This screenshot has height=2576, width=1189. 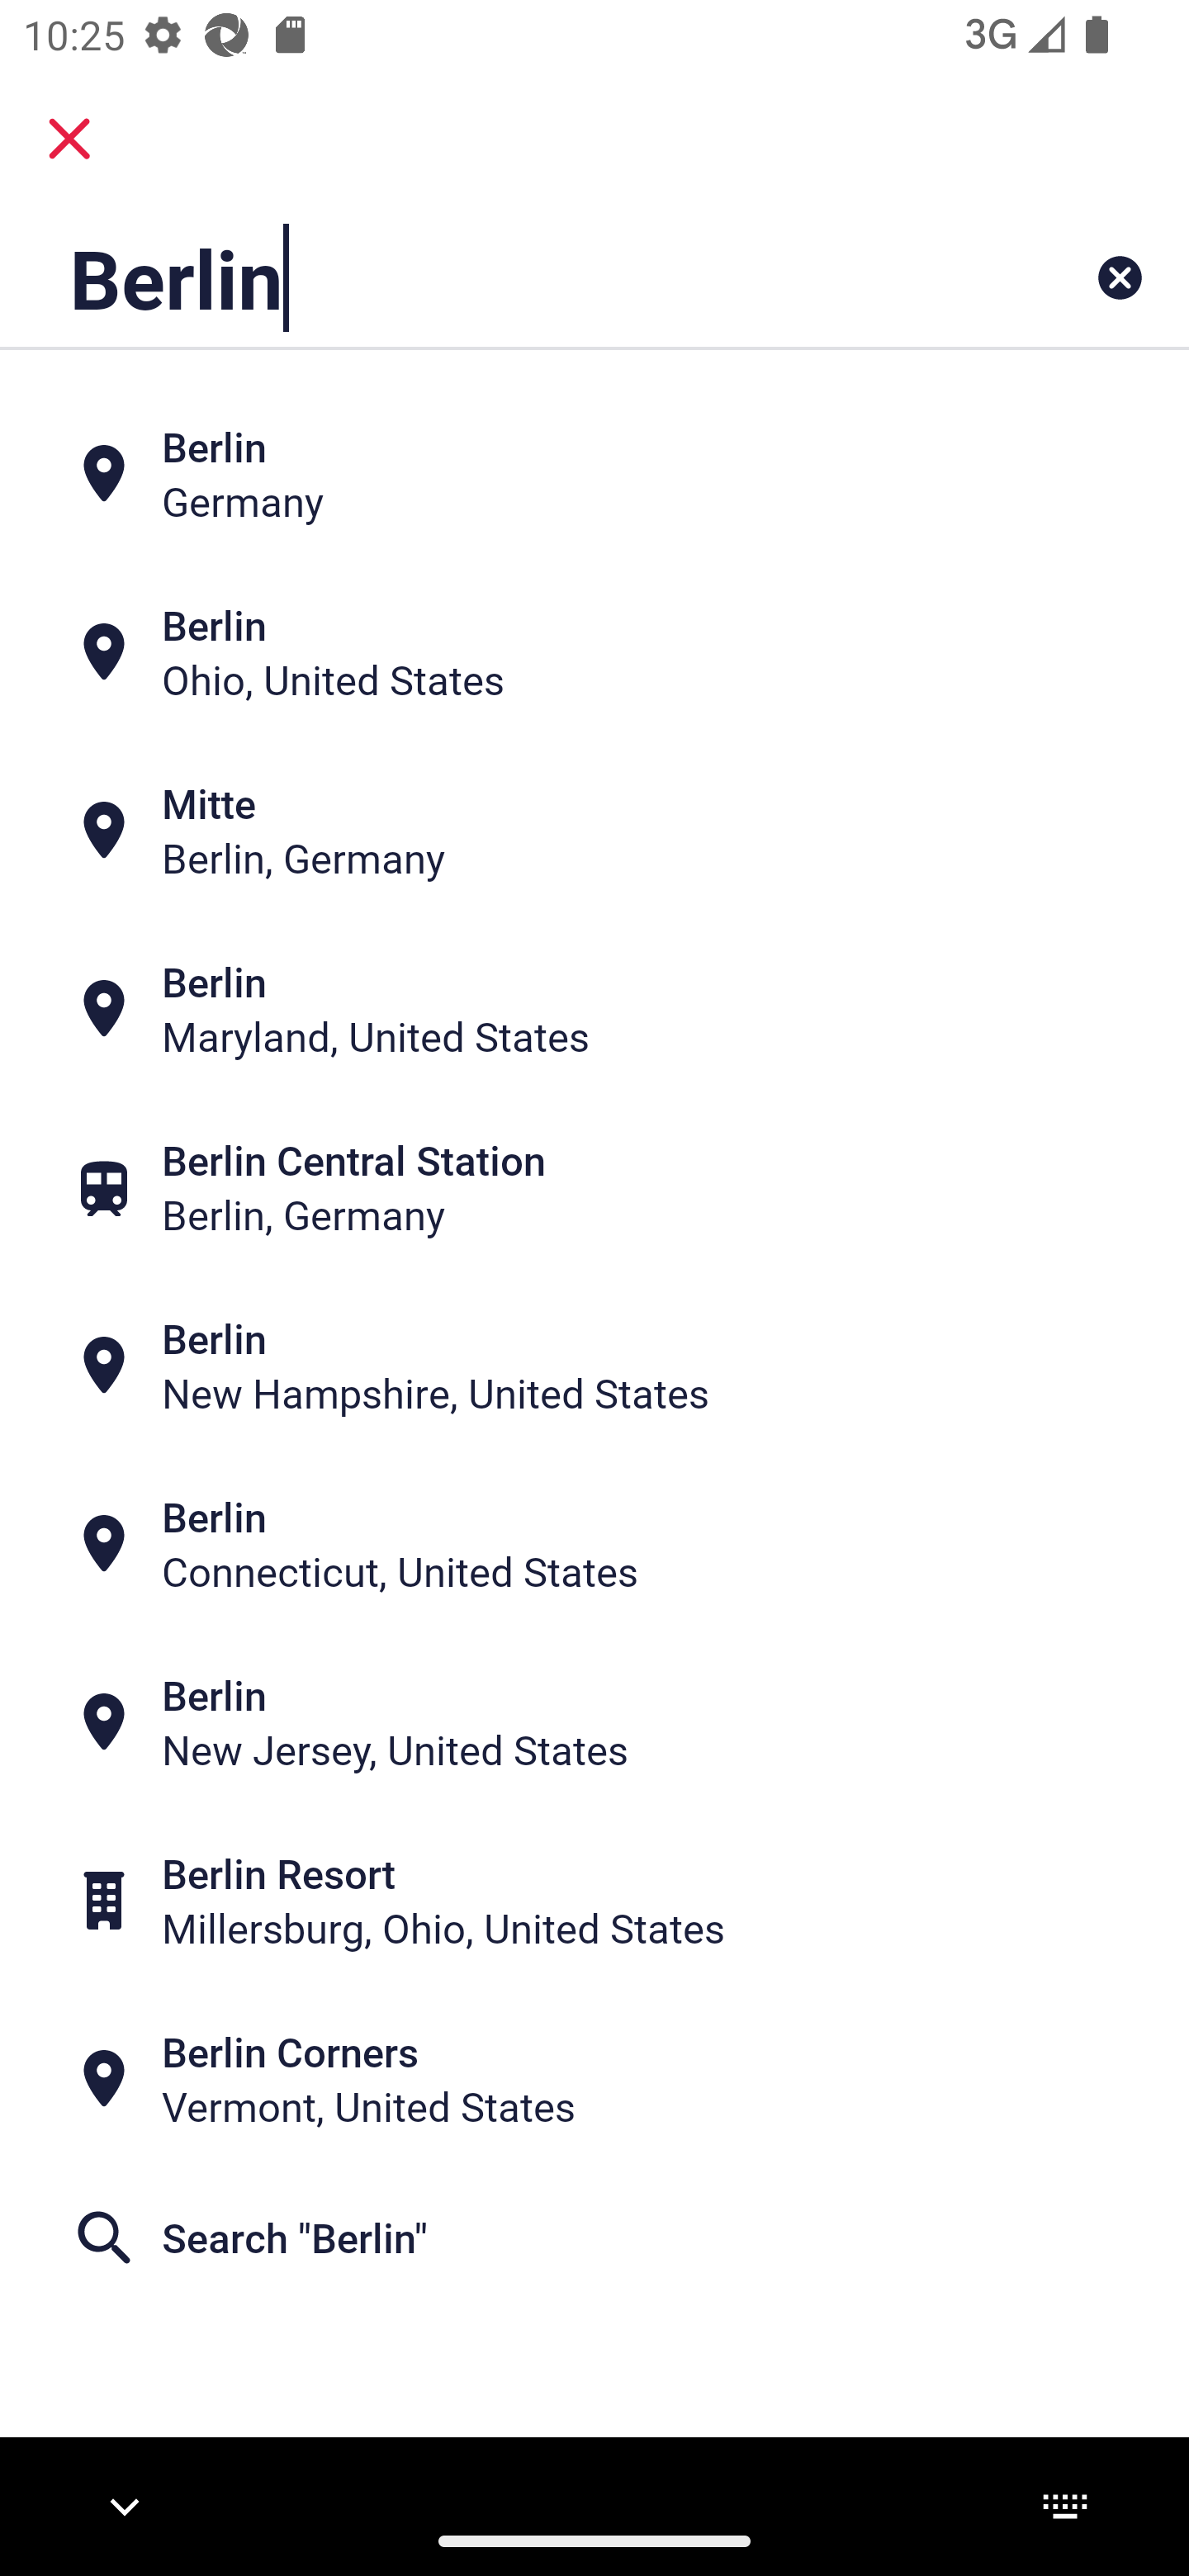 What do you see at coordinates (594, 1899) in the screenshot?
I see `Berlin Resort Millersburg, Ohio, United States` at bounding box center [594, 1899].